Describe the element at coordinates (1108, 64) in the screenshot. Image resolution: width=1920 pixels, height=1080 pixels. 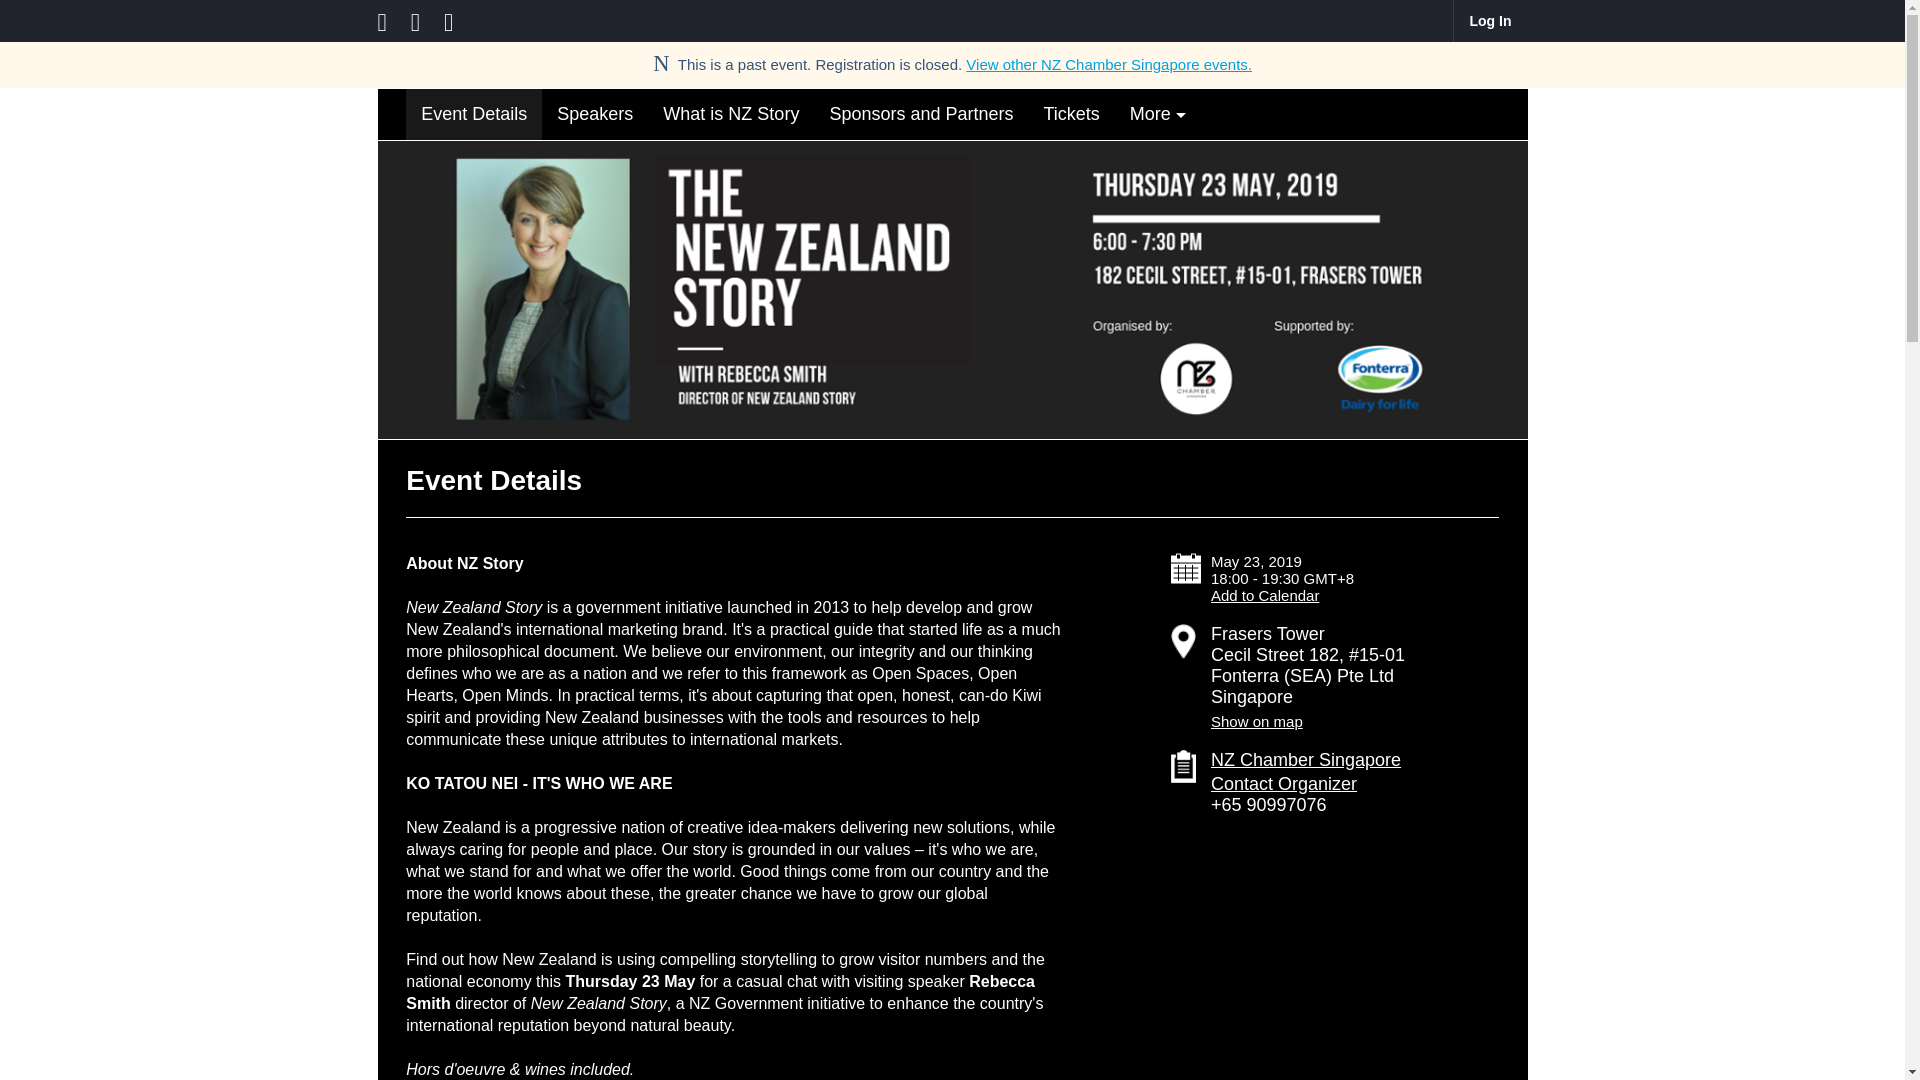
I see `View other NZ Chamber Singapore events.` at that location.